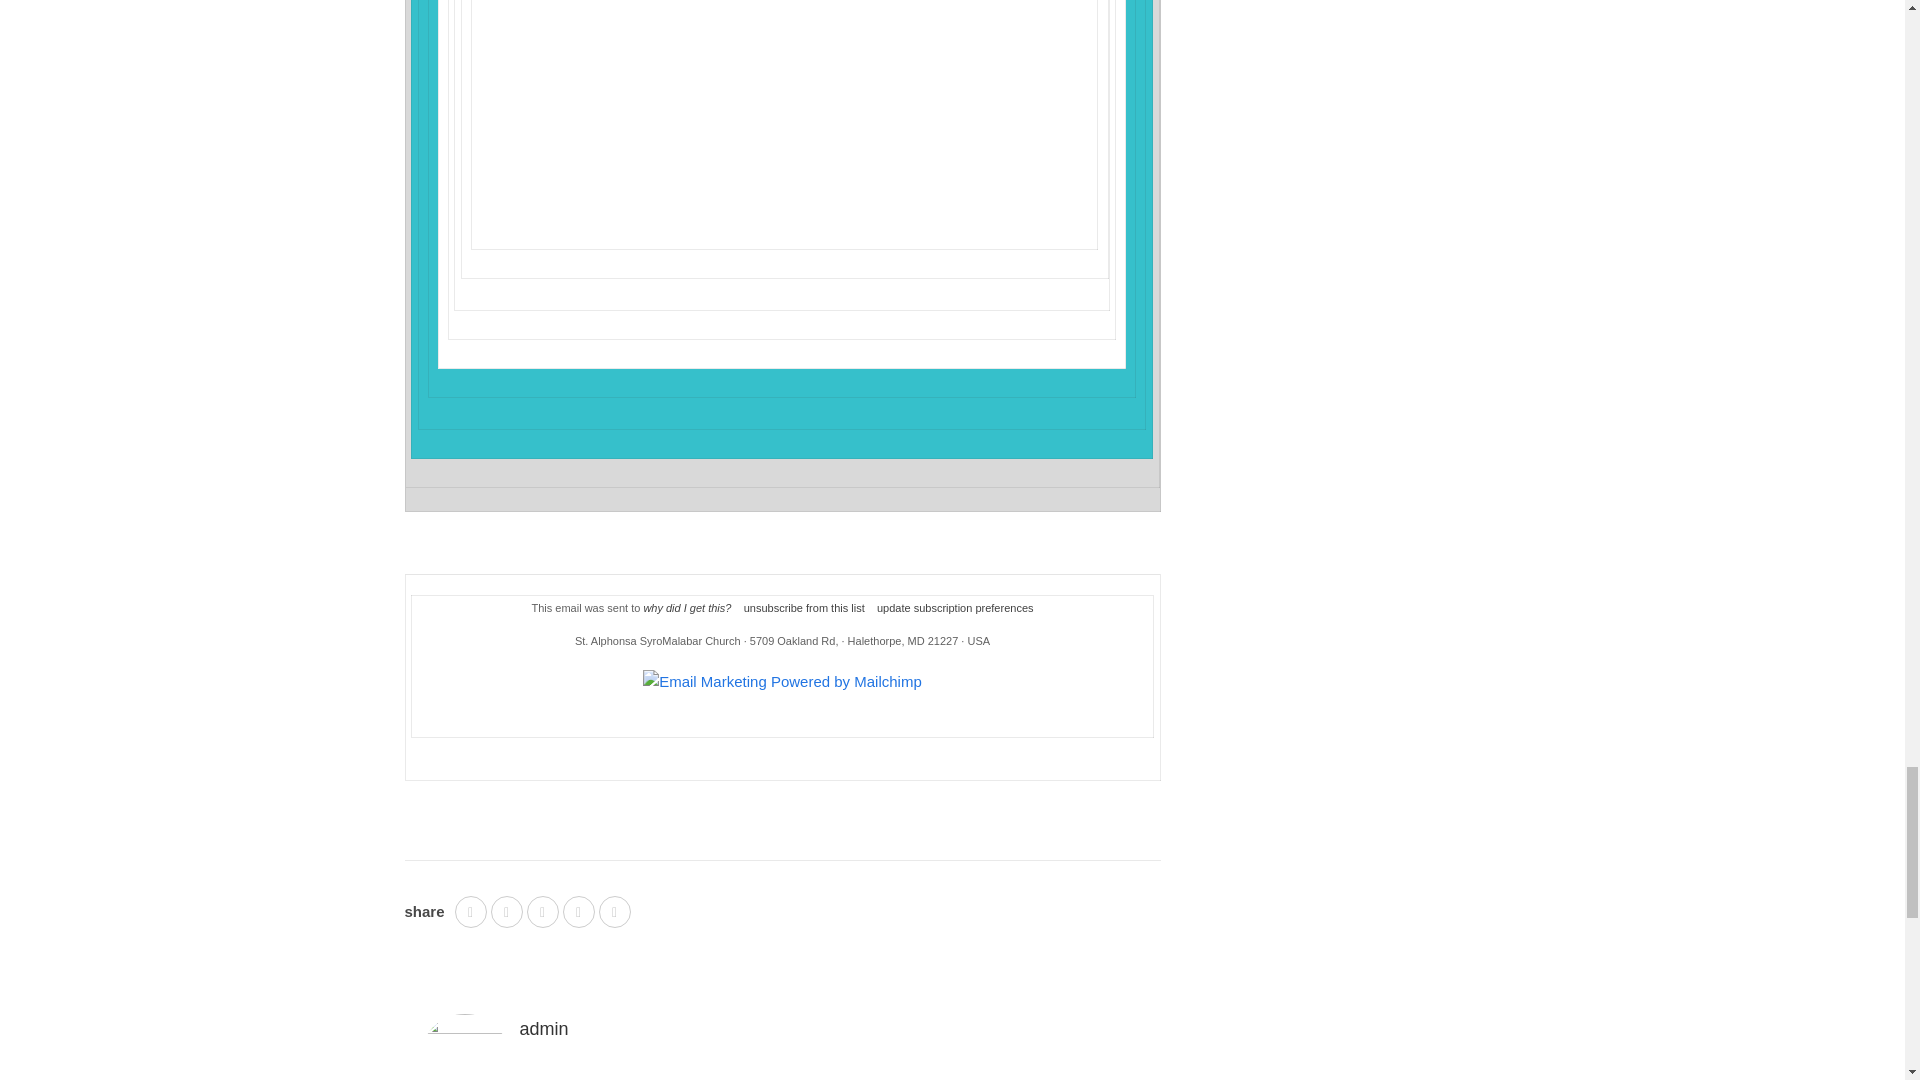 The height and width of the screenshot is (1080, 1920). I want to click on Mailchimp Email Marketing, so click(782, 682).